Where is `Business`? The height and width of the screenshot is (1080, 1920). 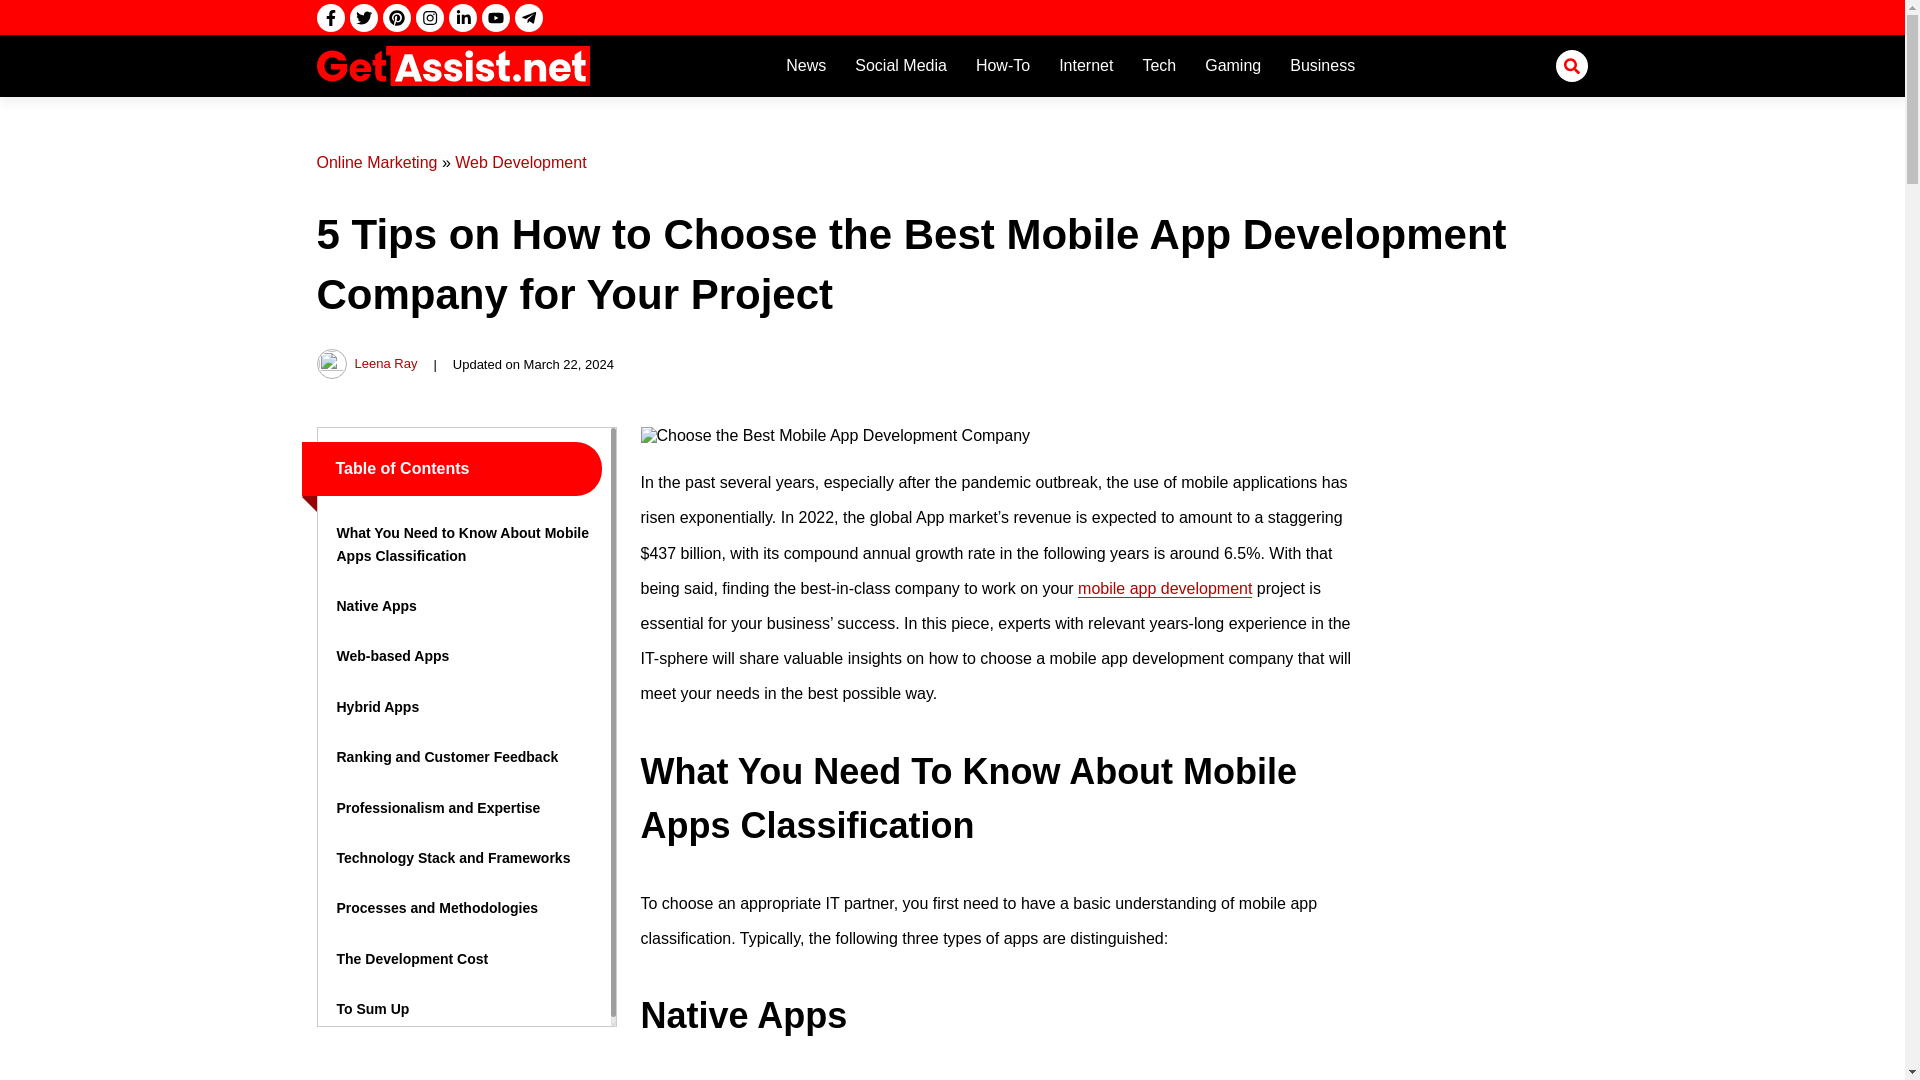 Business is located at coordinates (1322, 64).